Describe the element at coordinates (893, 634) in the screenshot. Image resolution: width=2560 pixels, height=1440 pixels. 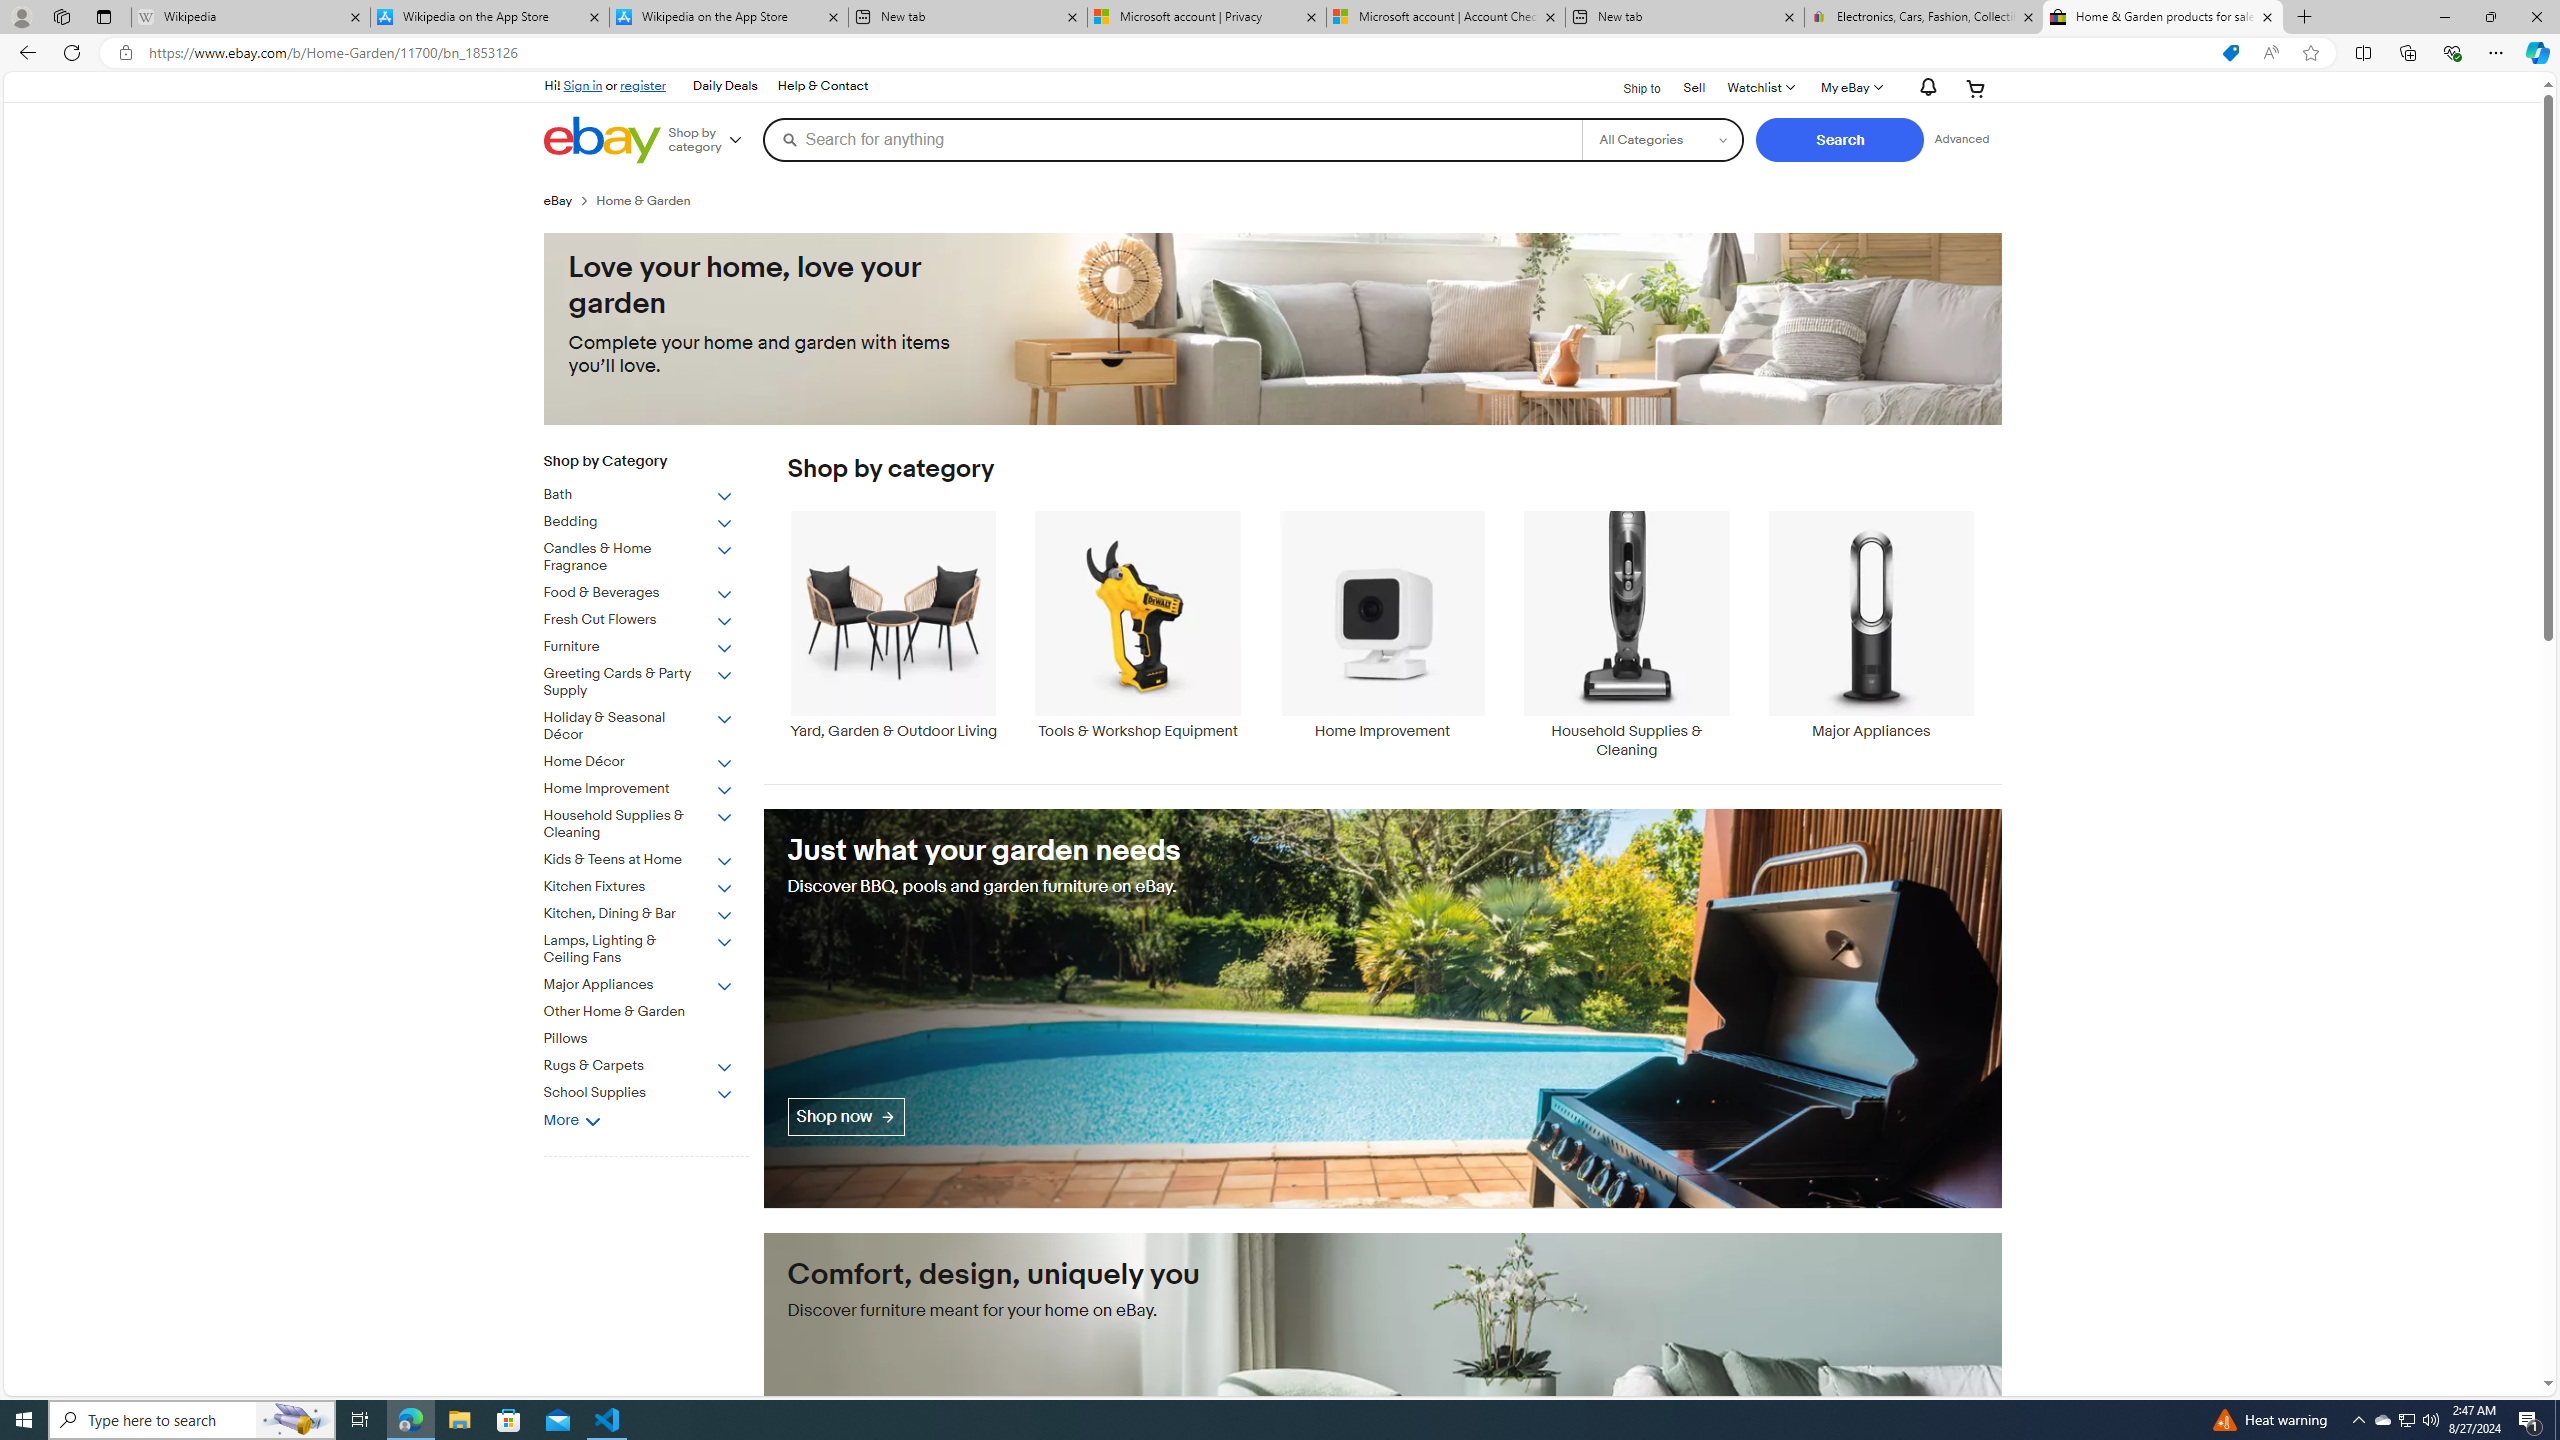
I see `Yard, Garden & Outdoor Living` at that location.